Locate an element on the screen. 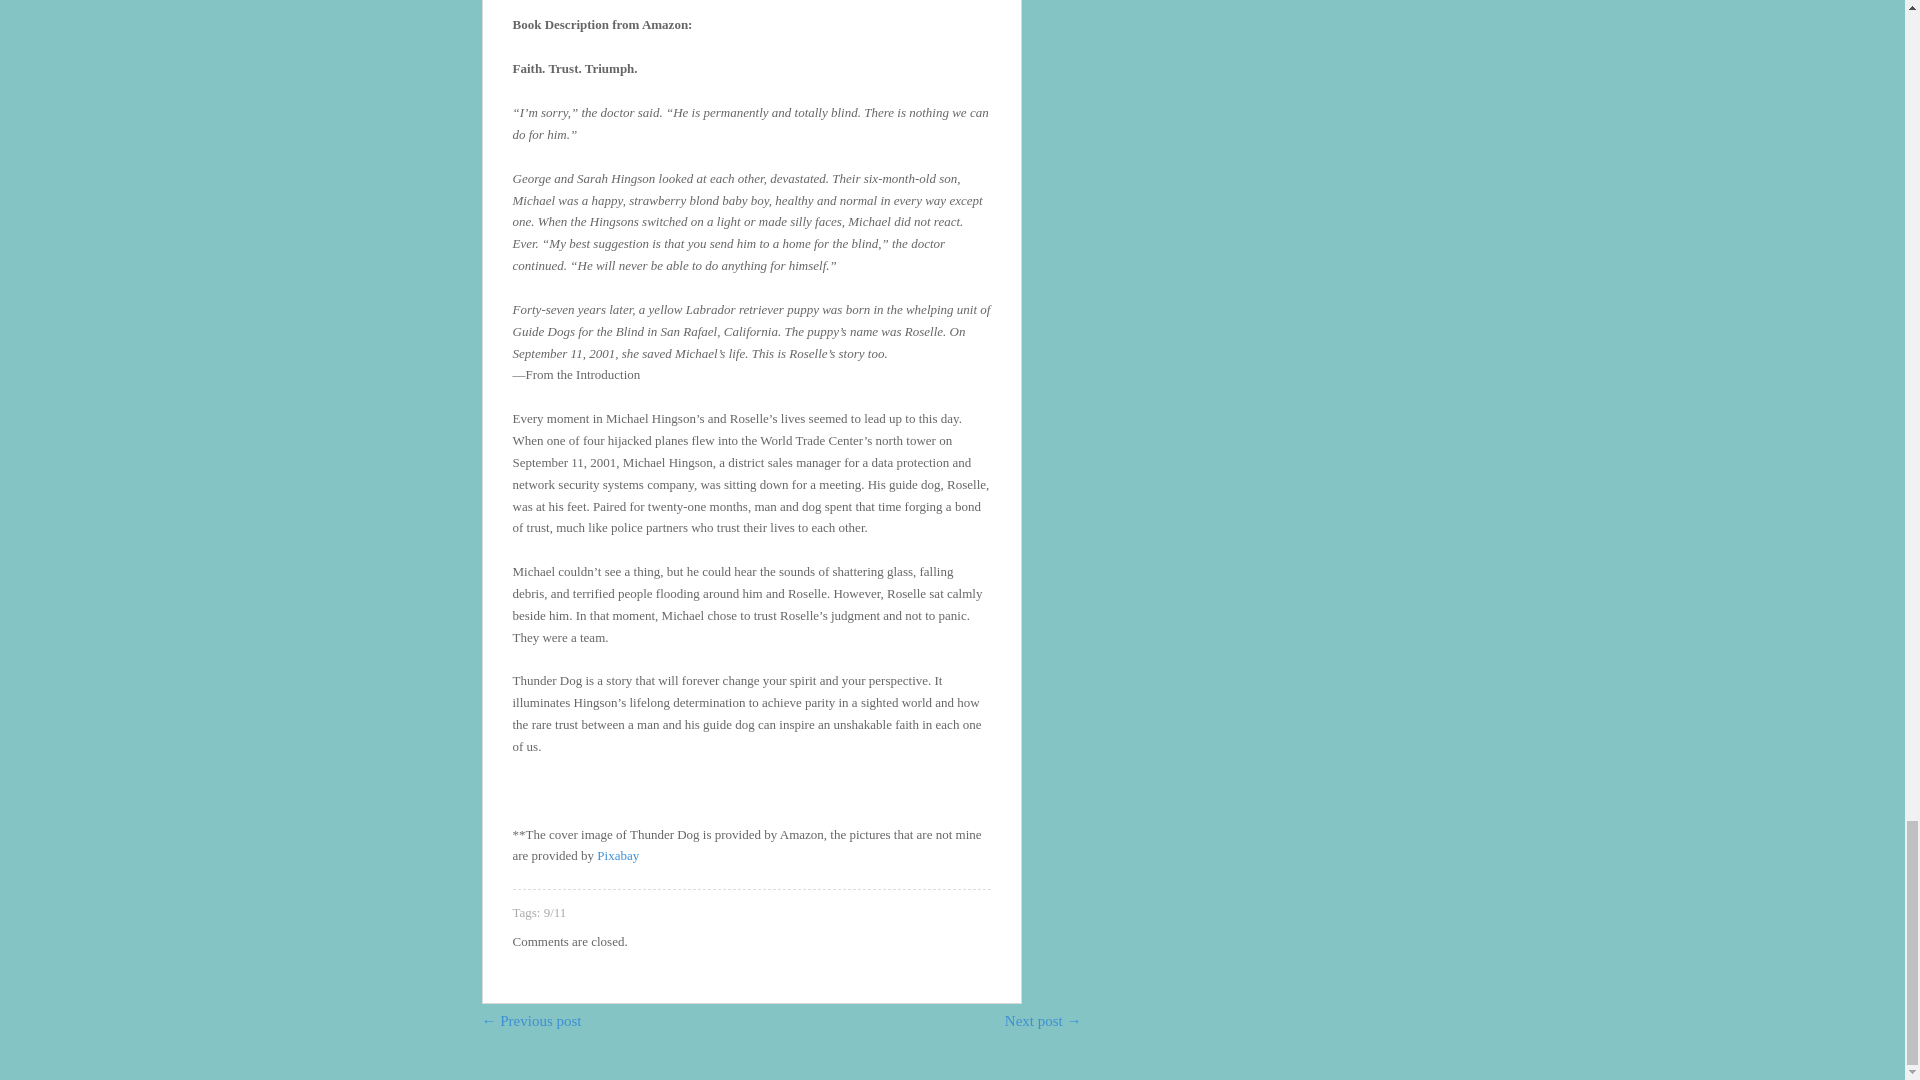  Pixabay is located at coordinates (618, 854).